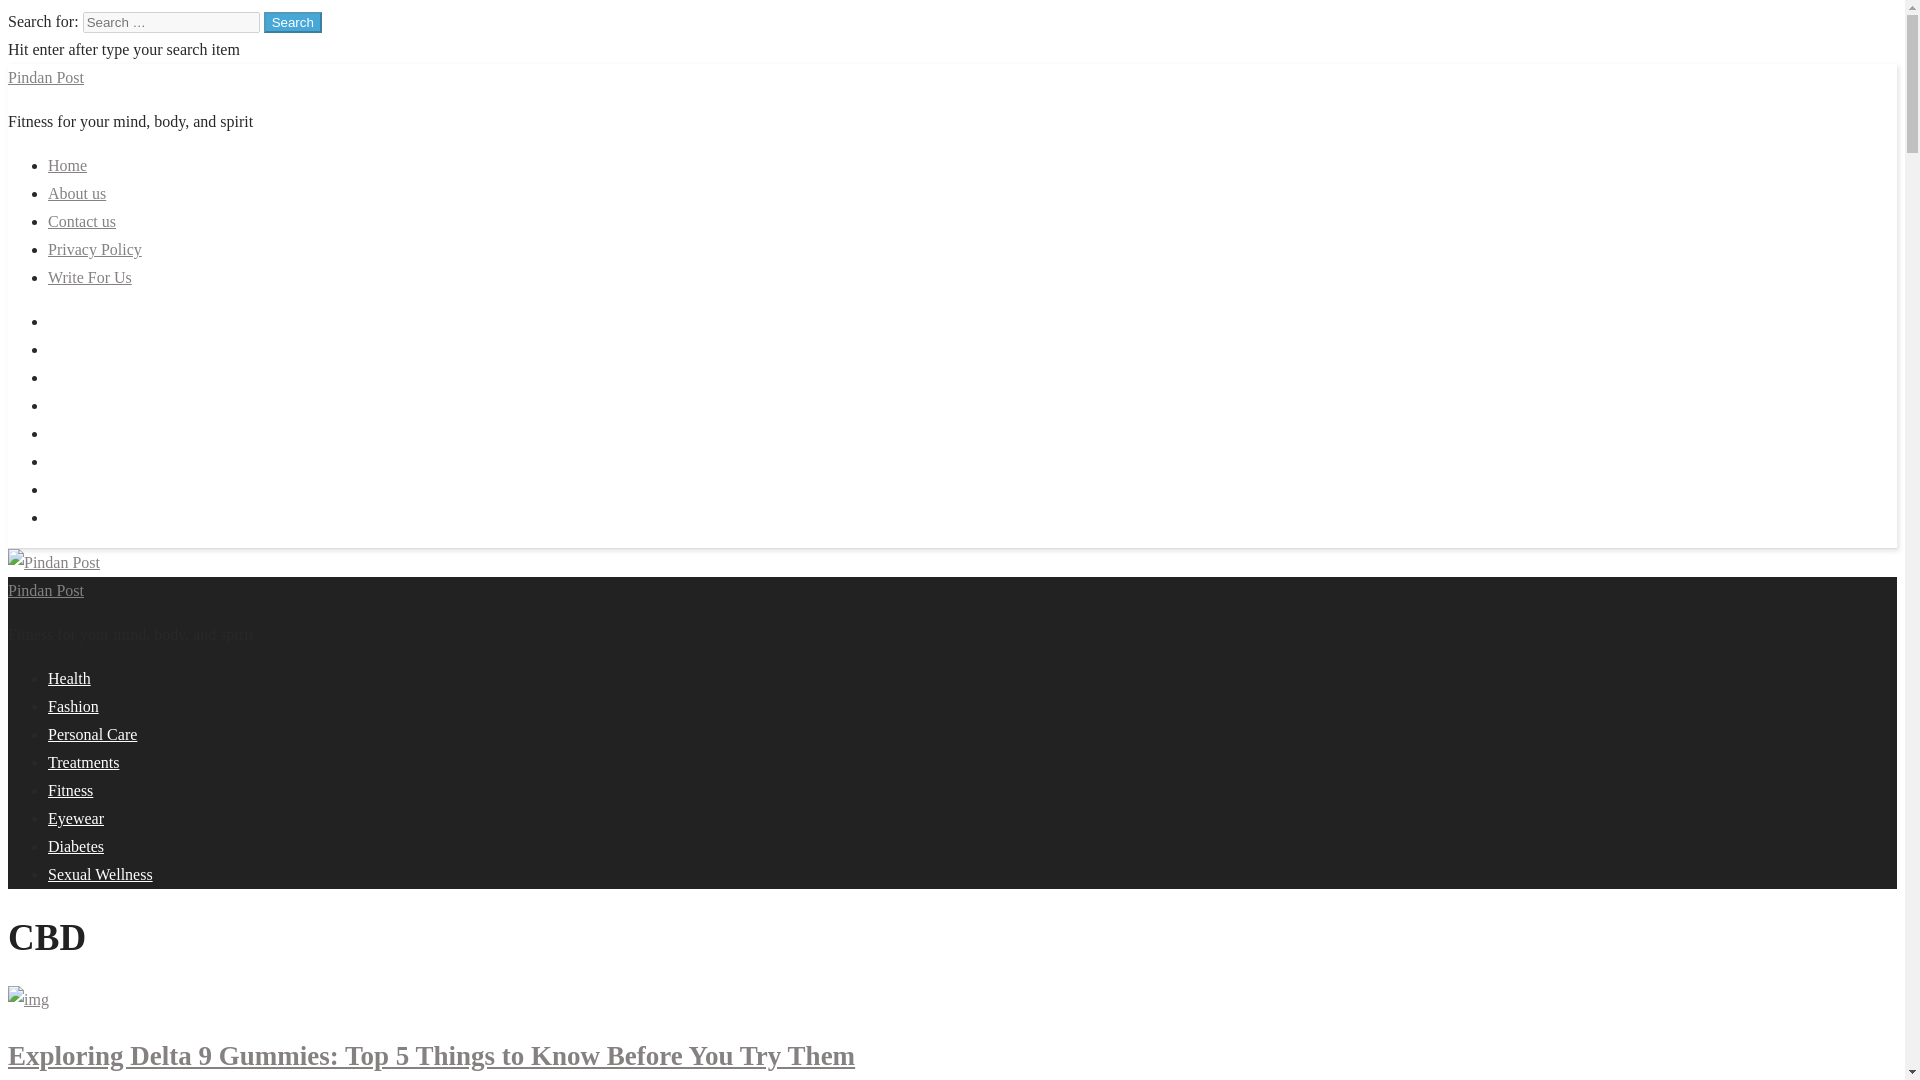  What do you see at coordinates (76, 192) in the screenshot?
I see `About us` at bounding box center [76, 192].